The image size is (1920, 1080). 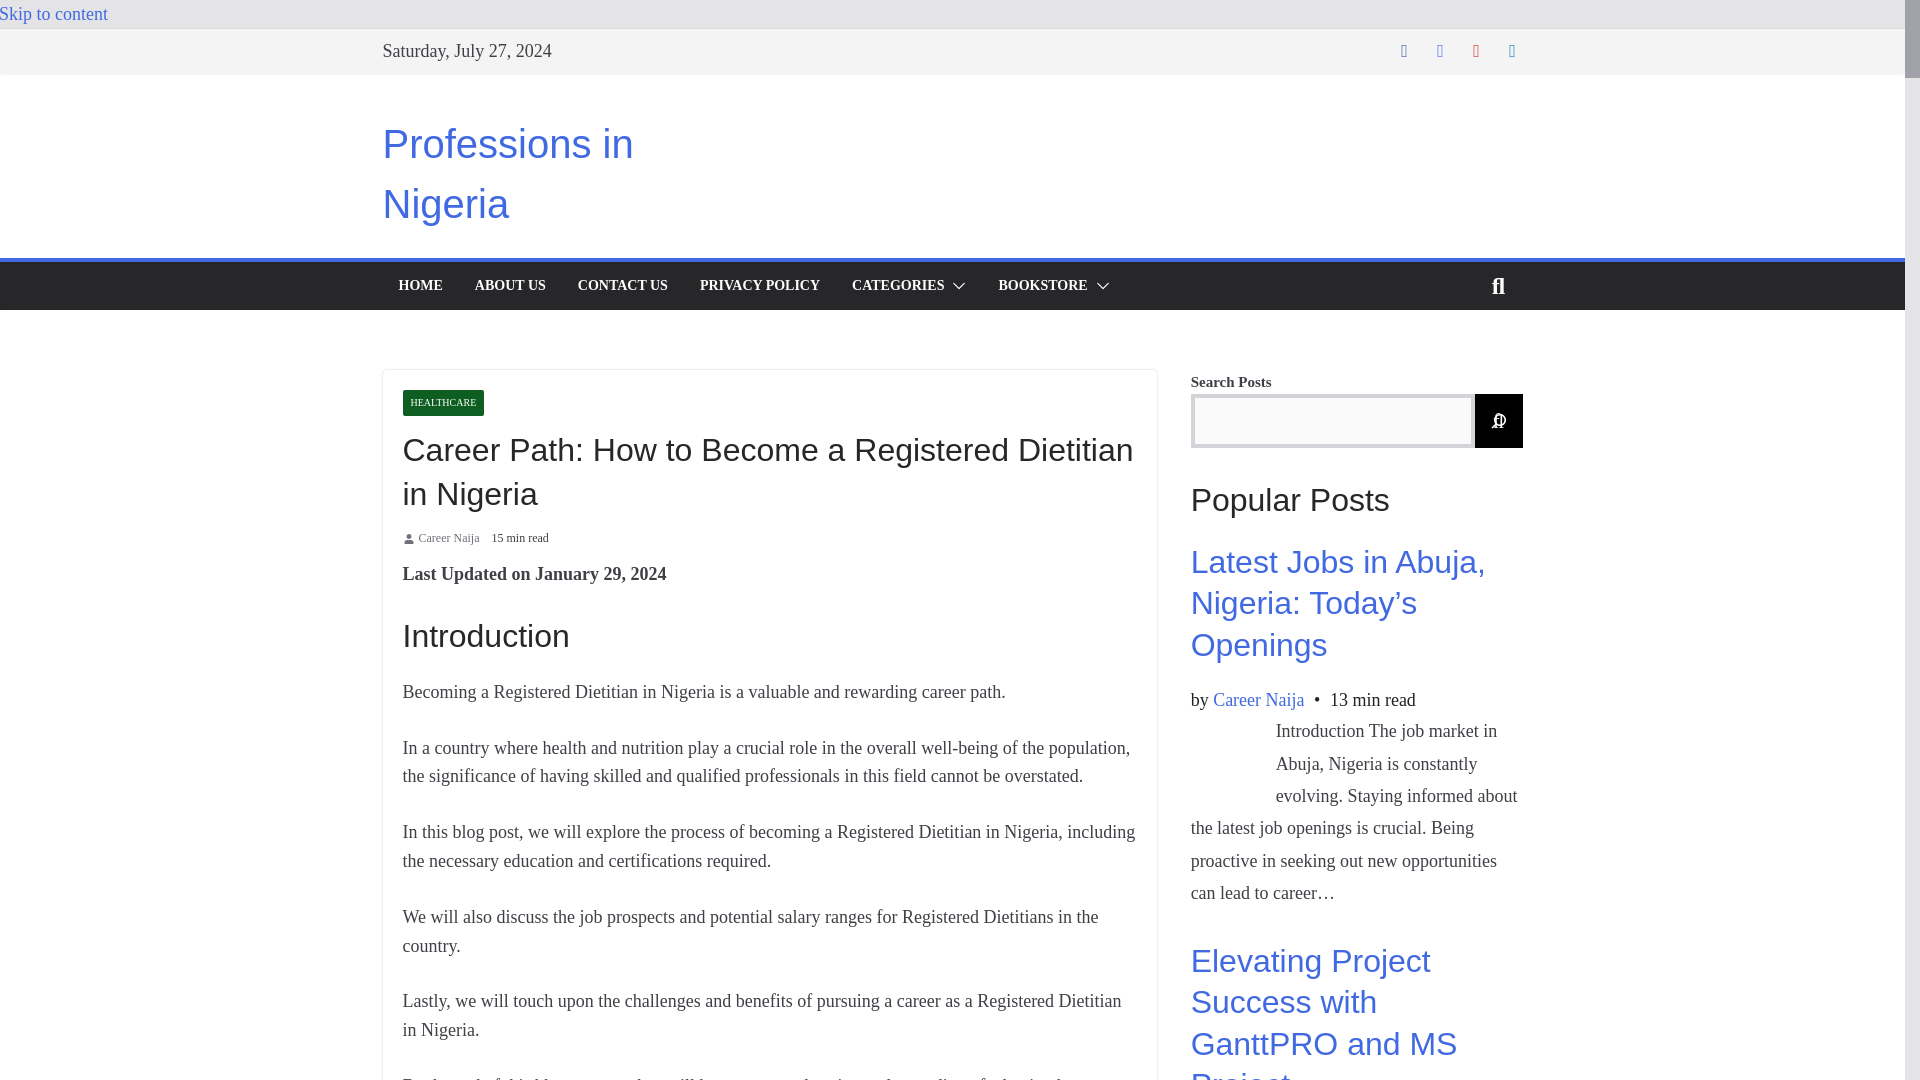 What do you see at coordinates (1042, 286) in the screenshot?
I see `BOOKSTORE` at bounding box center [1042, 286].